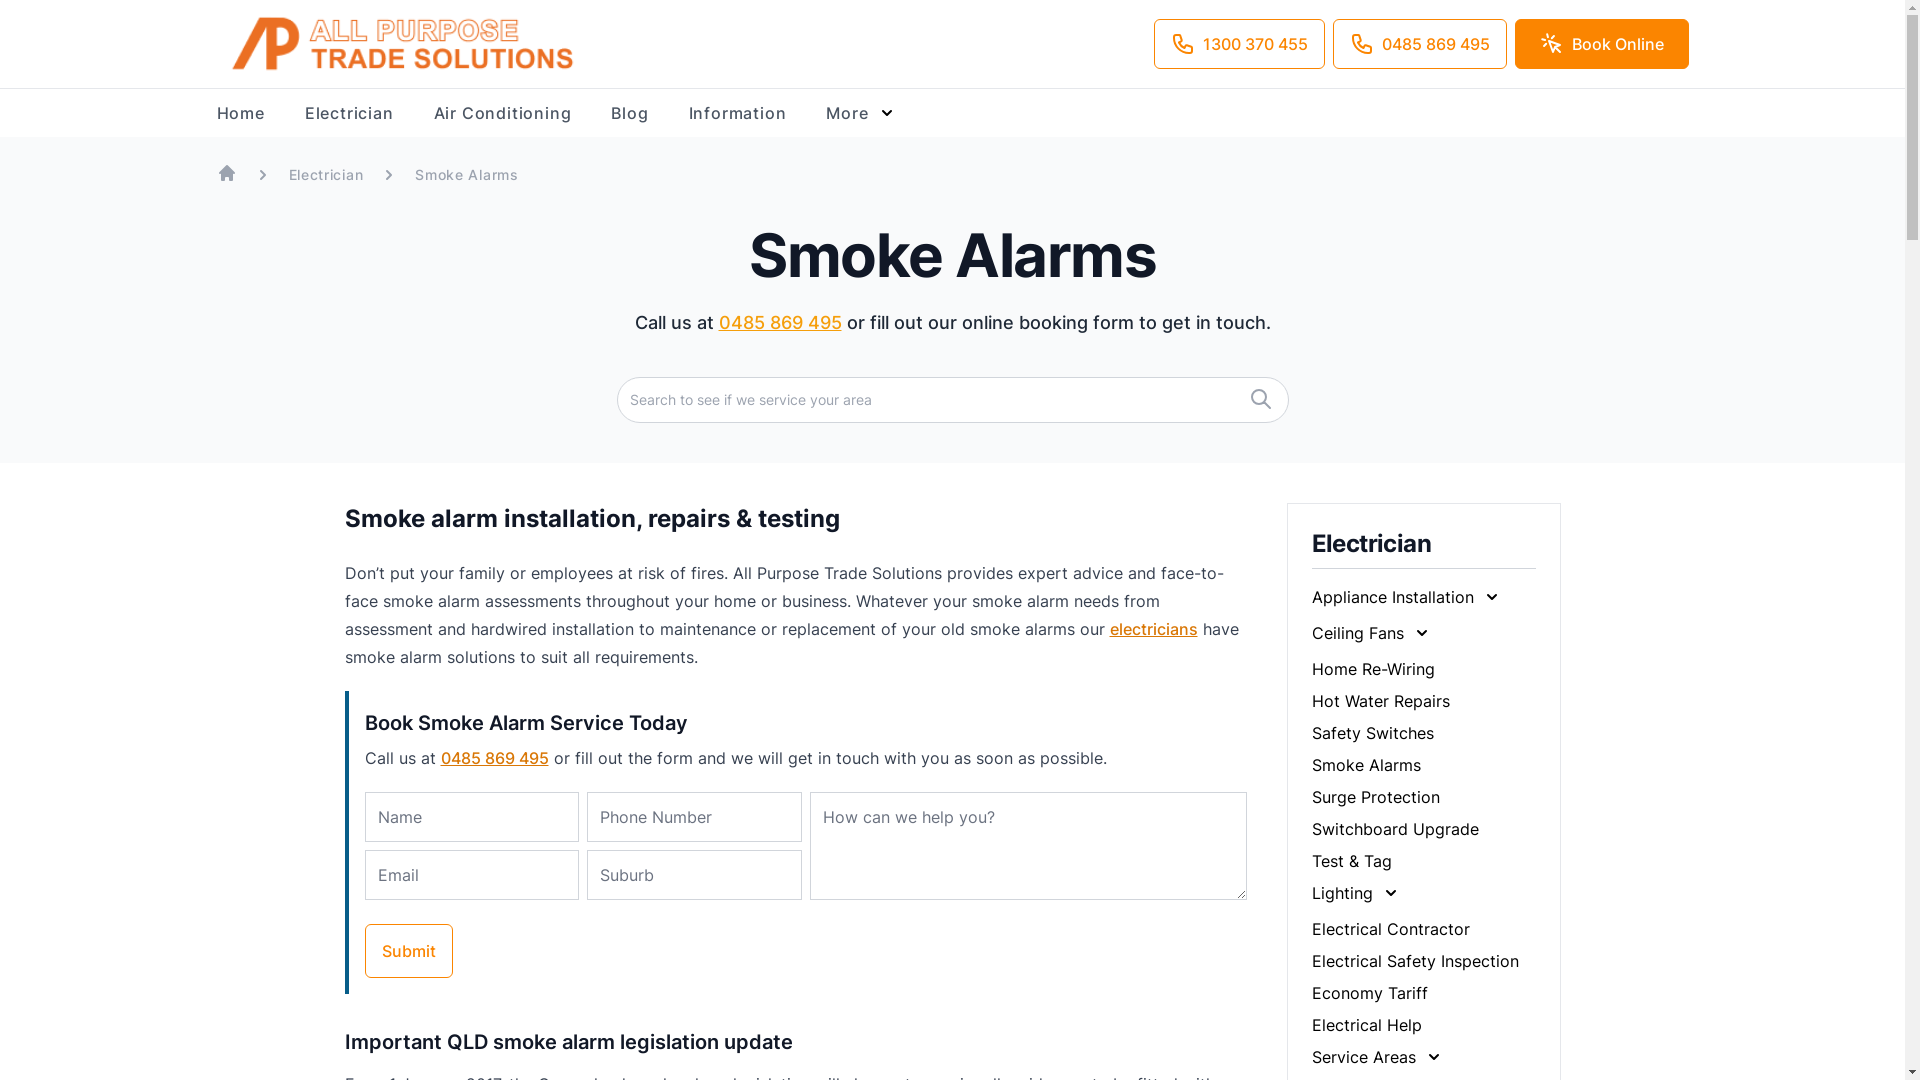  Describe the element at coordinates (1352, 861) in the screenshot. I see `Test & Tag` at that location.